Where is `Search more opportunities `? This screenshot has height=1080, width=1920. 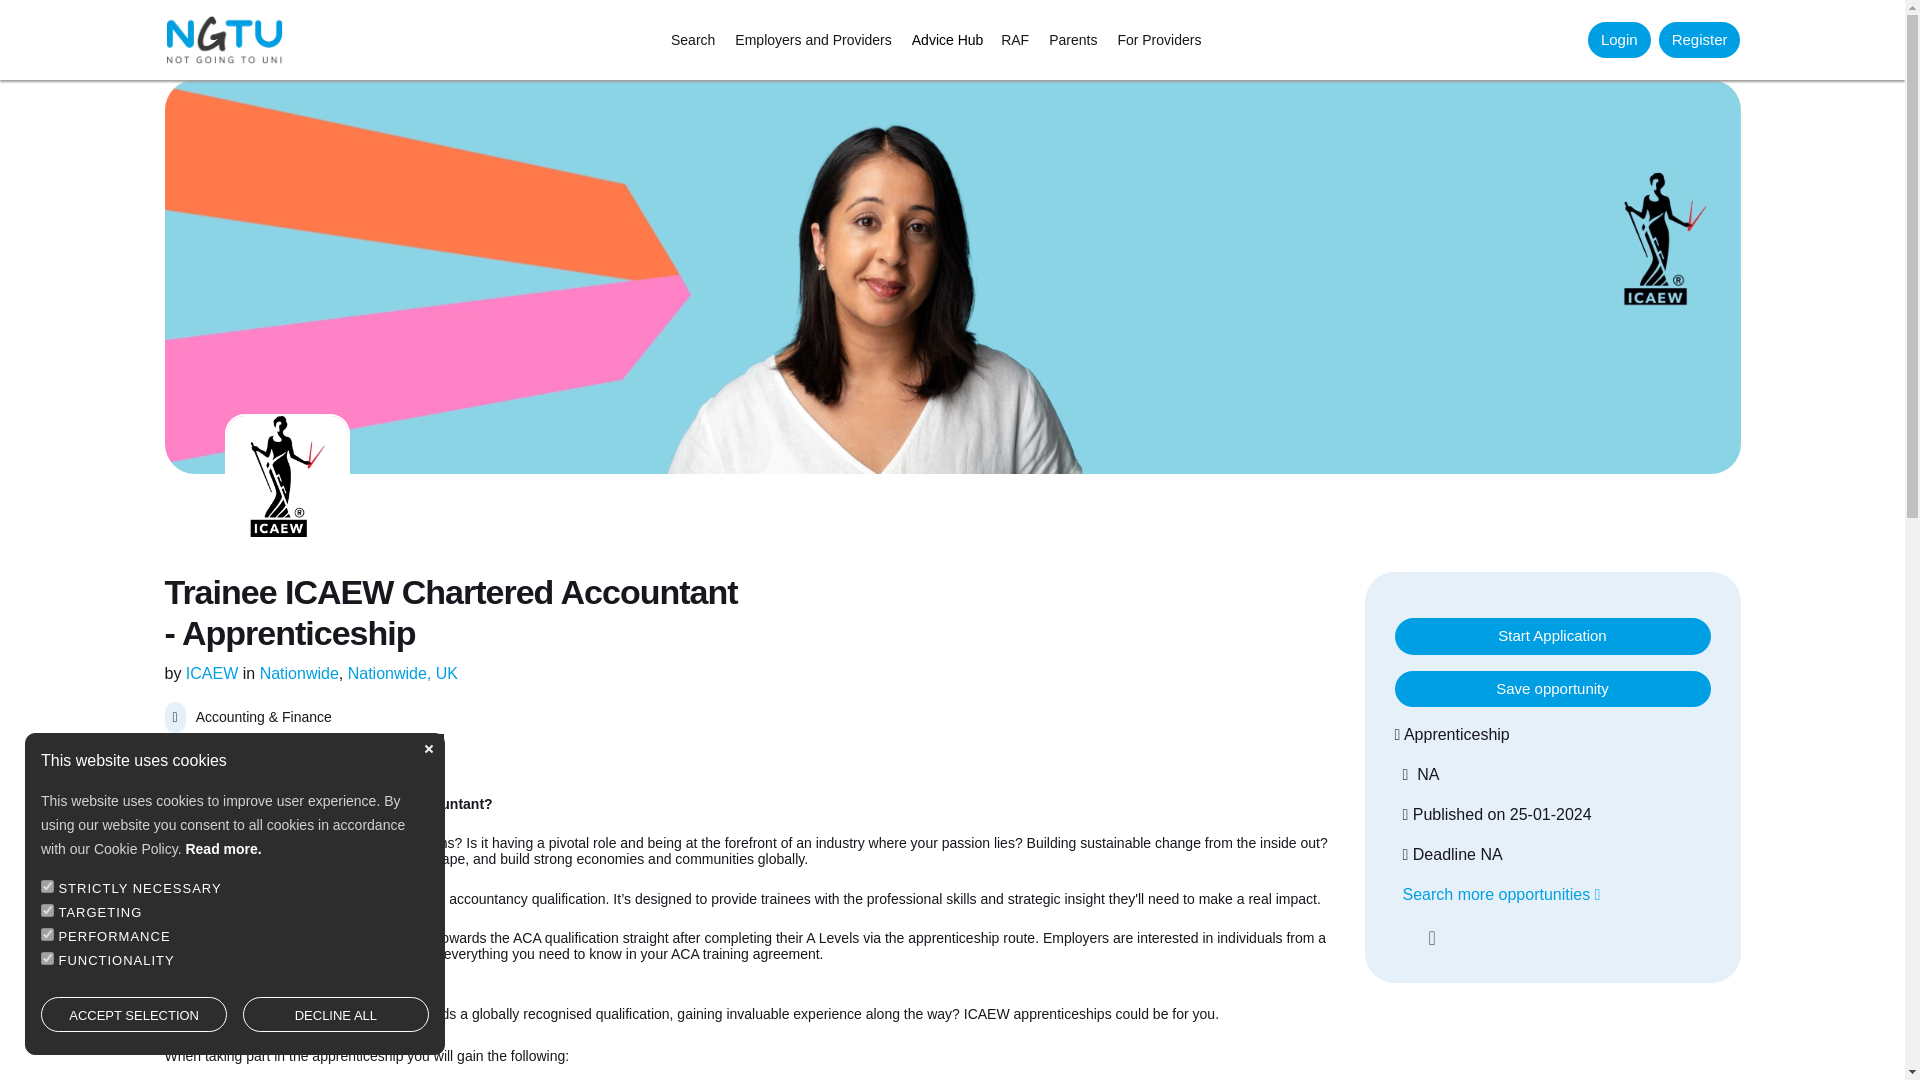
Search more opportunities  is located at coordinates (1500, 894).